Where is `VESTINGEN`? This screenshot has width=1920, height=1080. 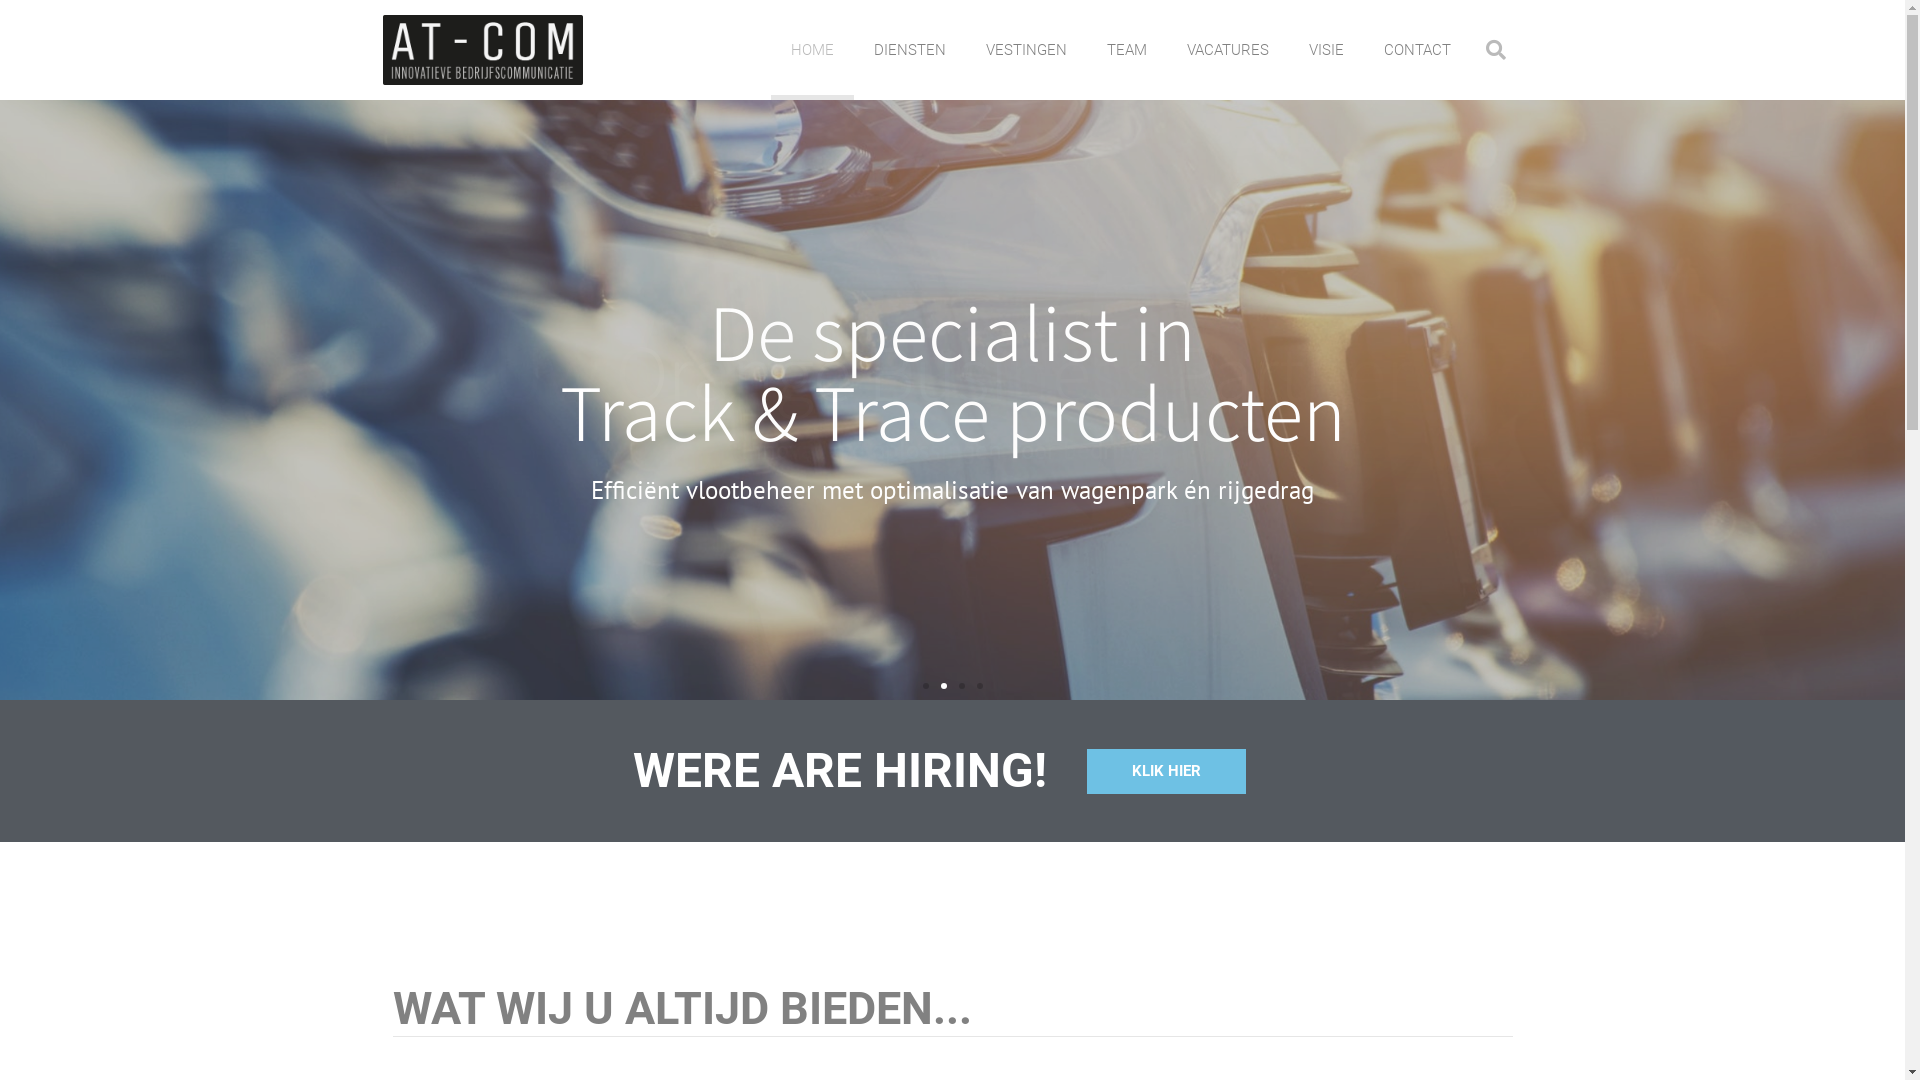
VESTINGEN is located at coordinates (1026, 50).